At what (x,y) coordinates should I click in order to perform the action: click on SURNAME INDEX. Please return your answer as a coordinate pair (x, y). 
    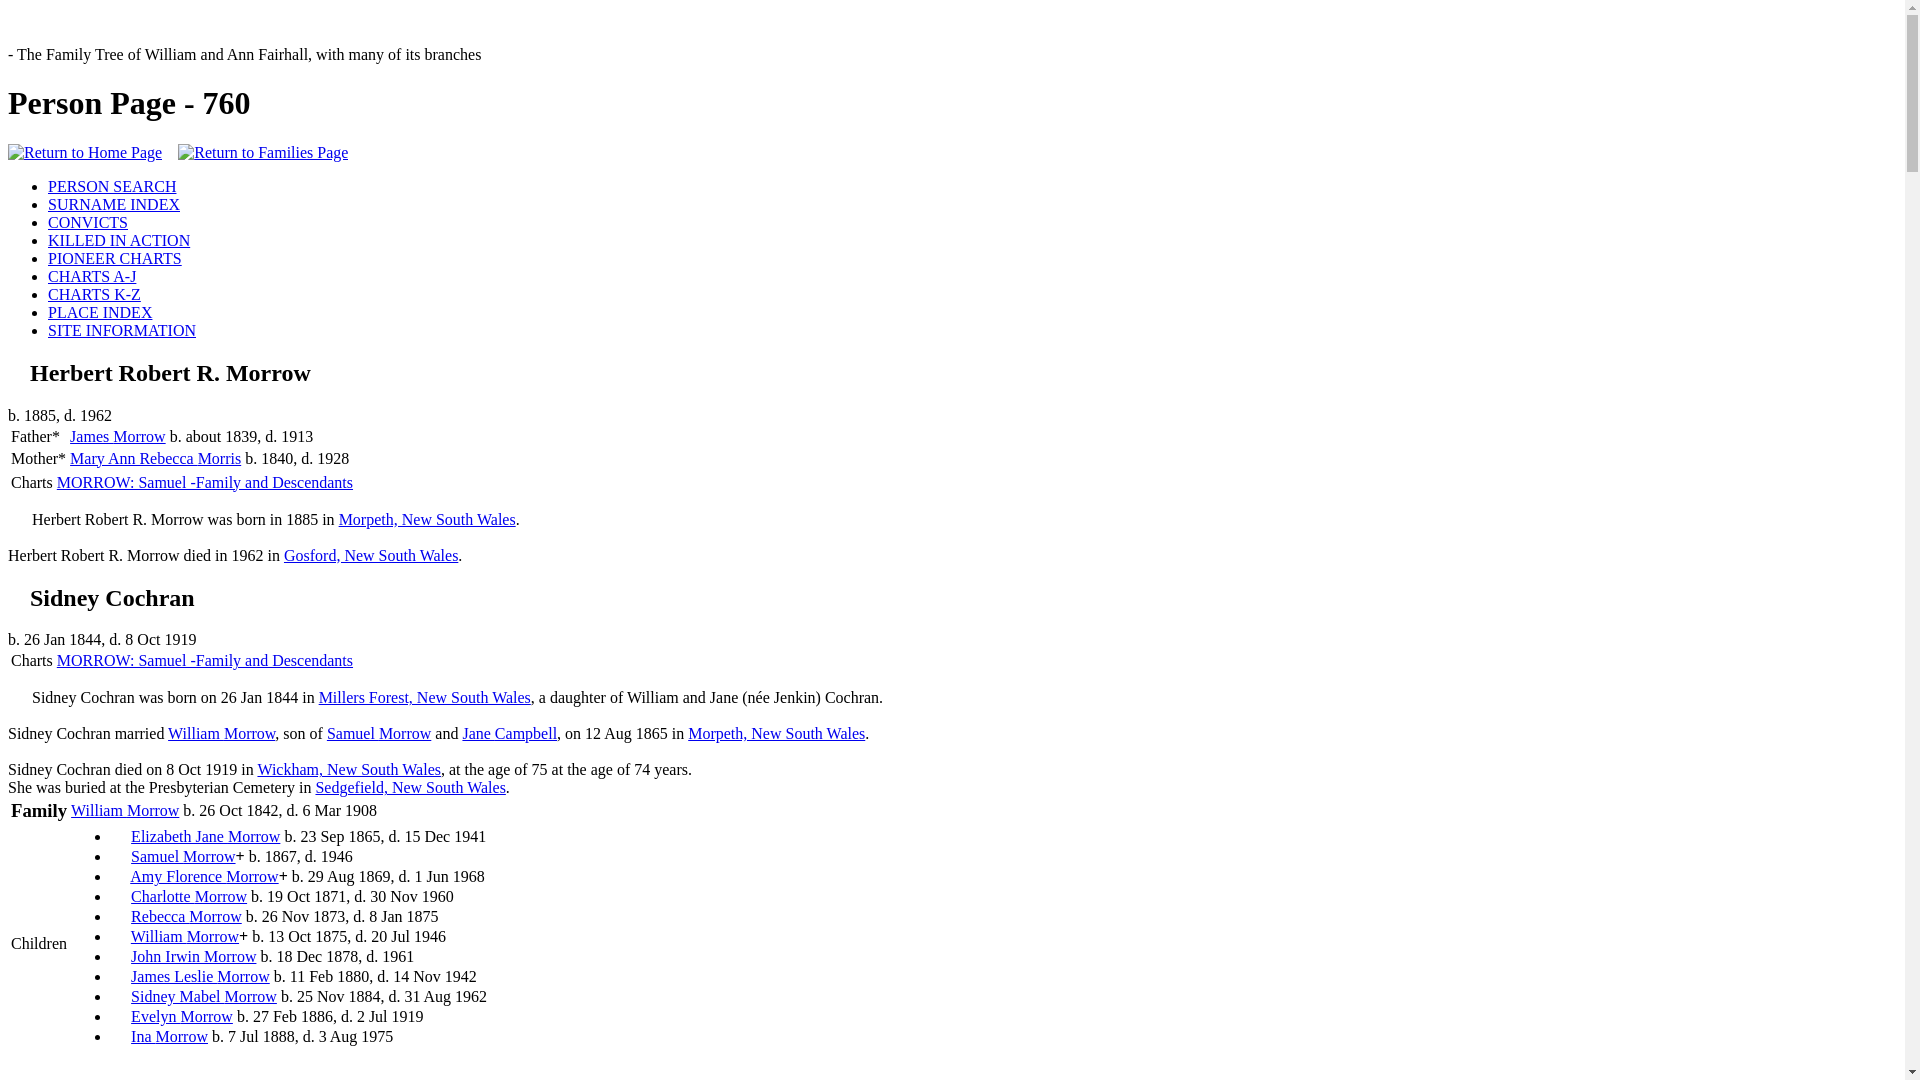
    Looking at the image, I should click on (114, 204).